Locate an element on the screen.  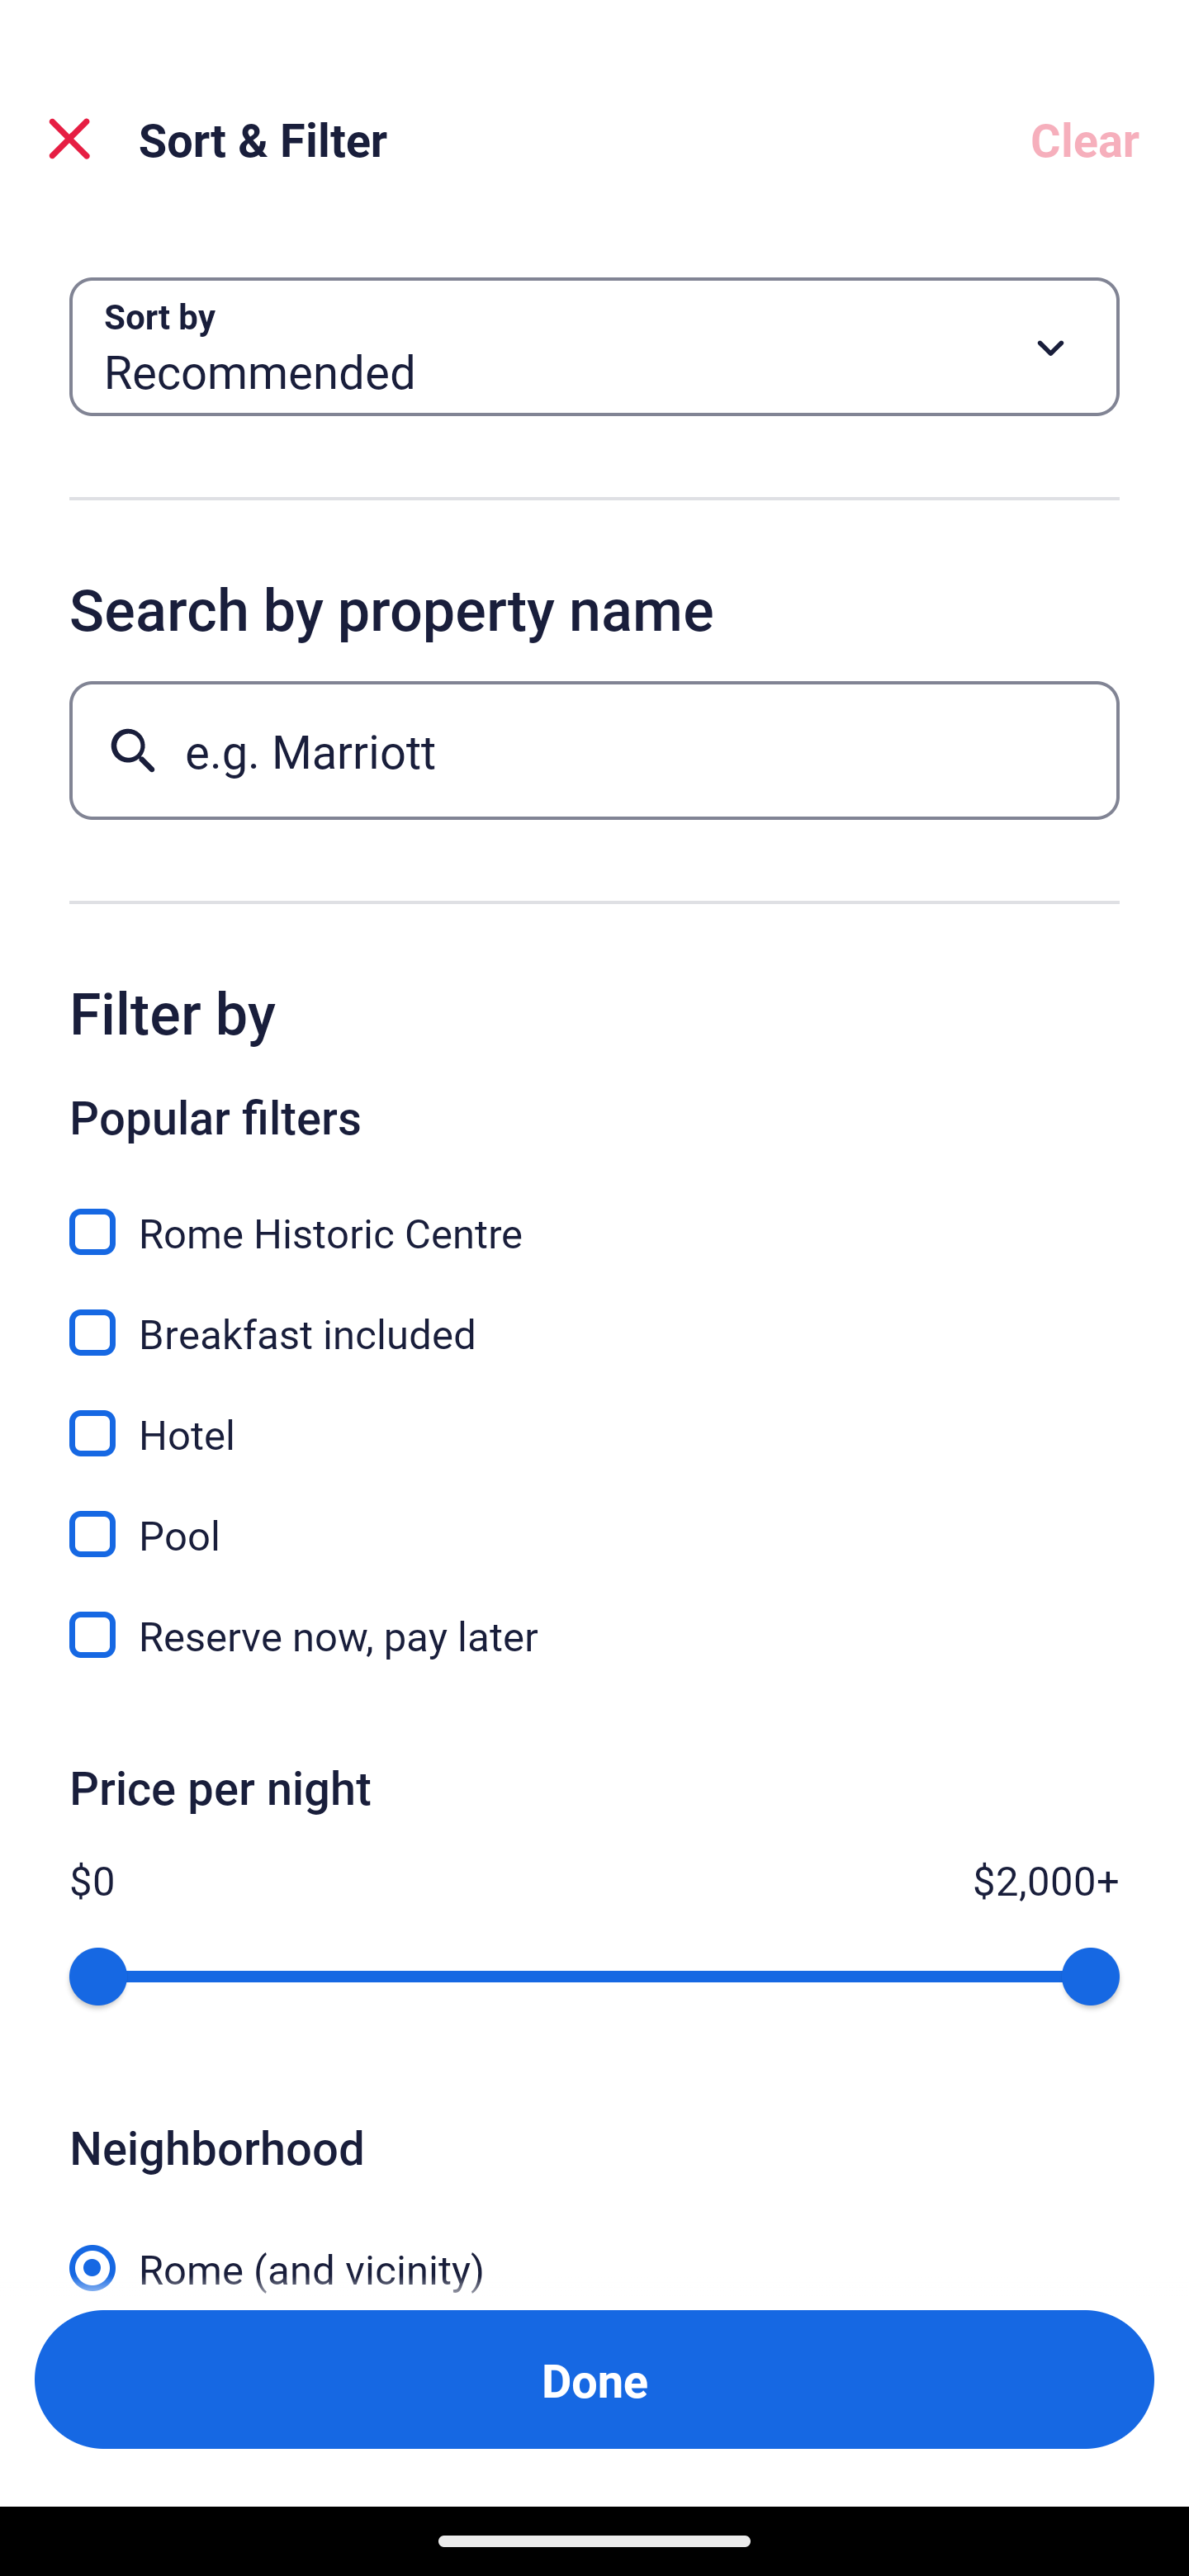
Pool, Pool is located at coordinates (594, 1516).